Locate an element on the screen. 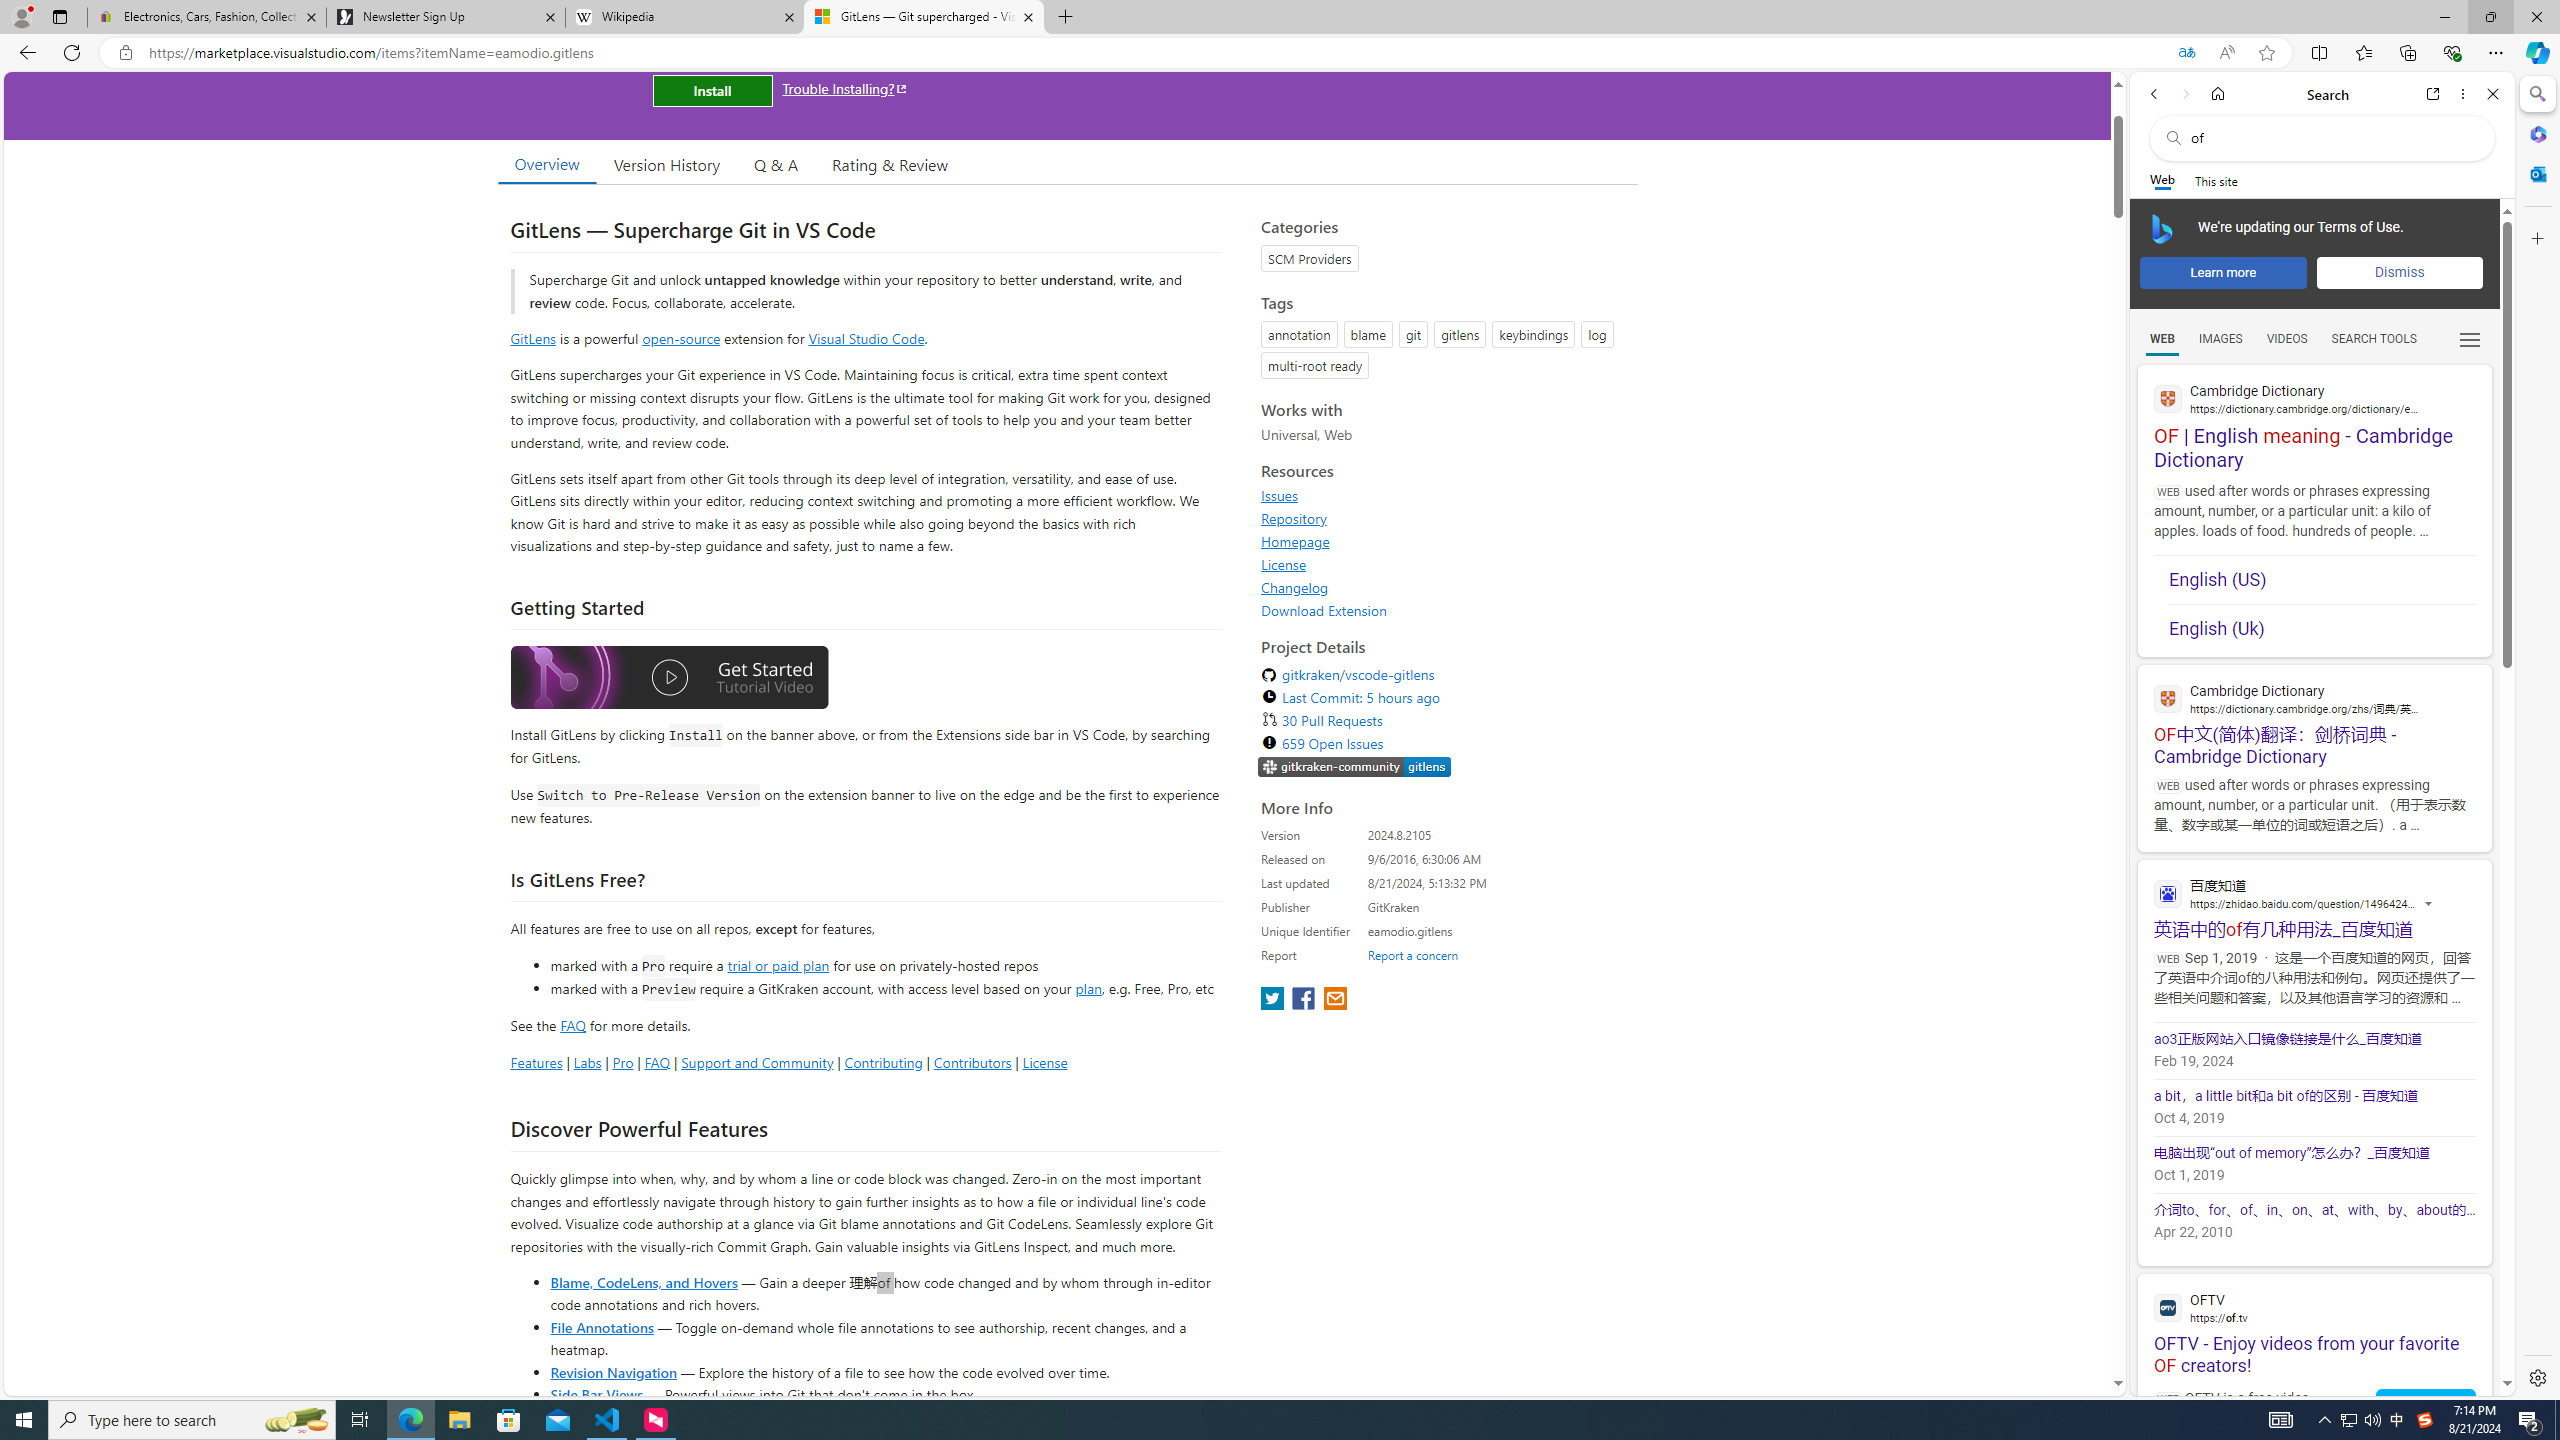  Labs is located at coordinates (587, 1062).